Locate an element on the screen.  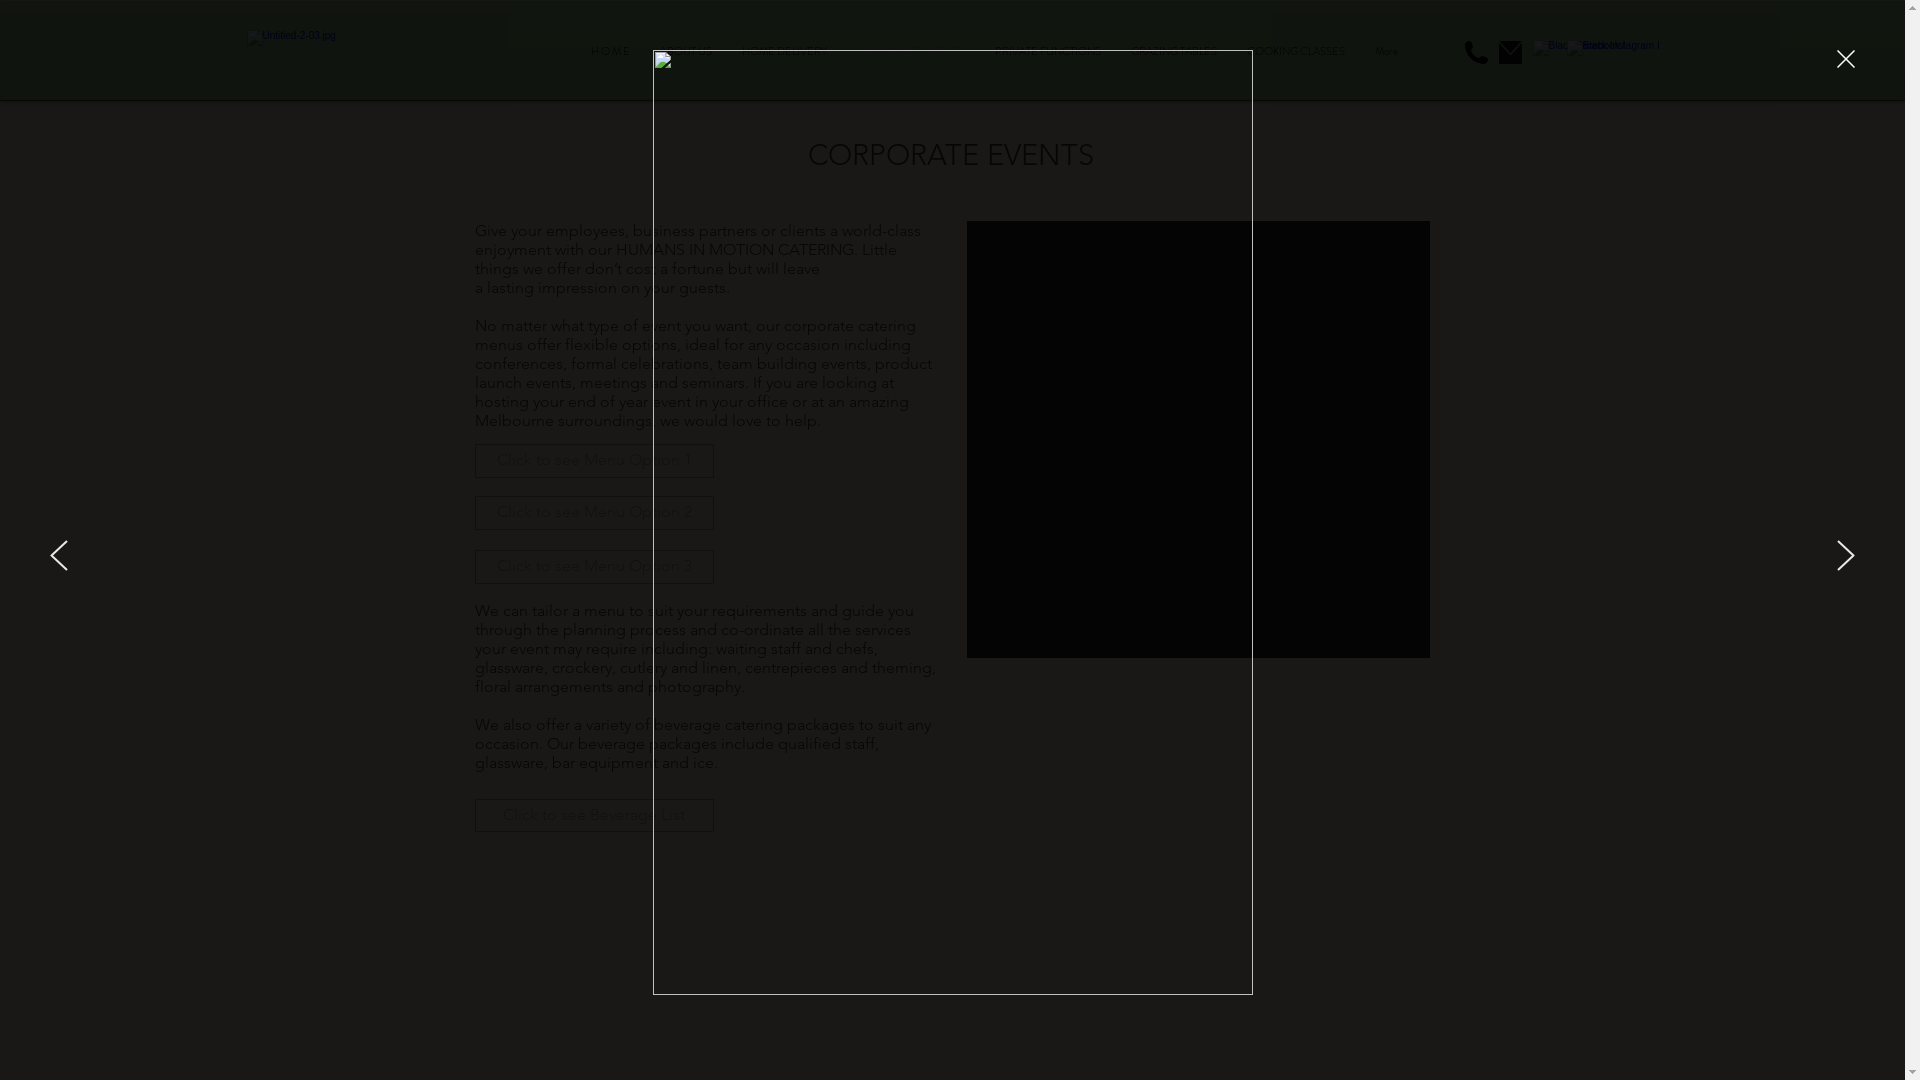
Click to see Menu Option 3 is located at coordinates (594, 567).